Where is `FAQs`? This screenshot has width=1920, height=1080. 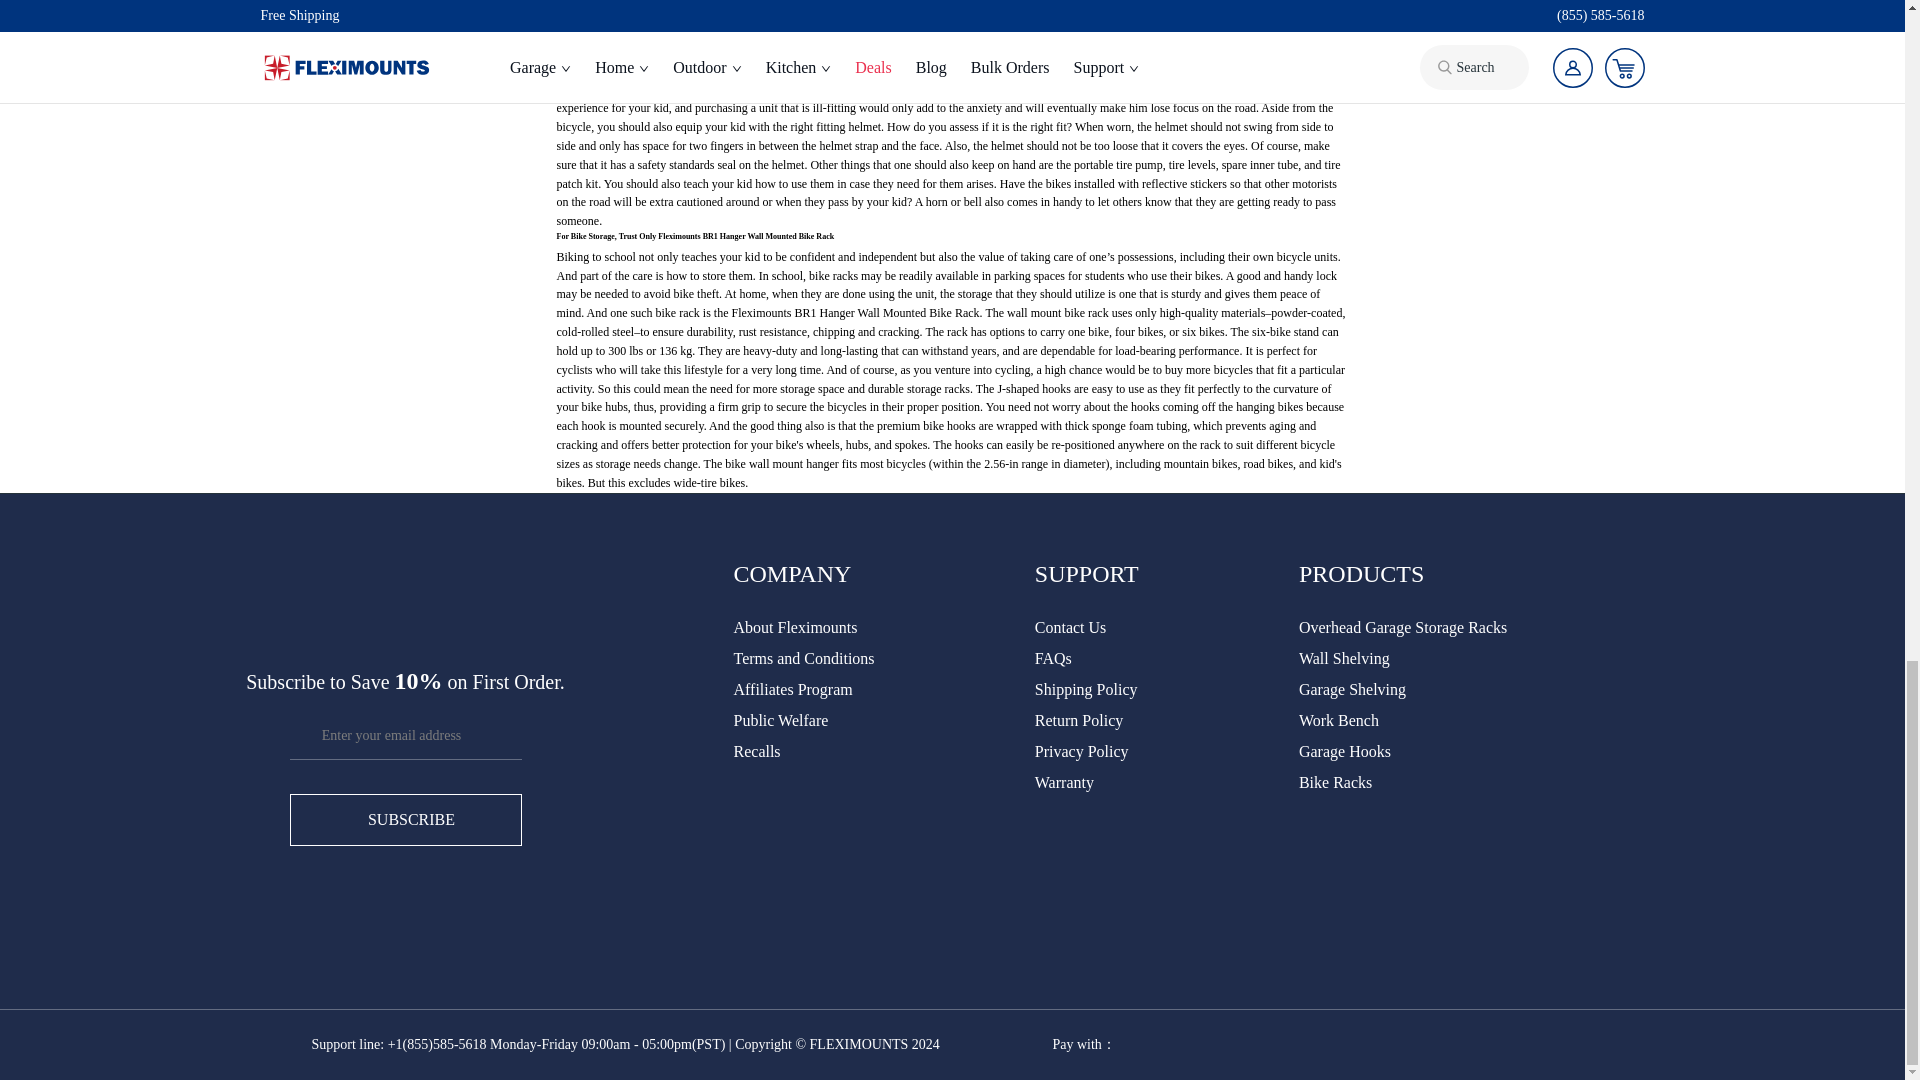
FAQs is located at coordinates (1052, 658).